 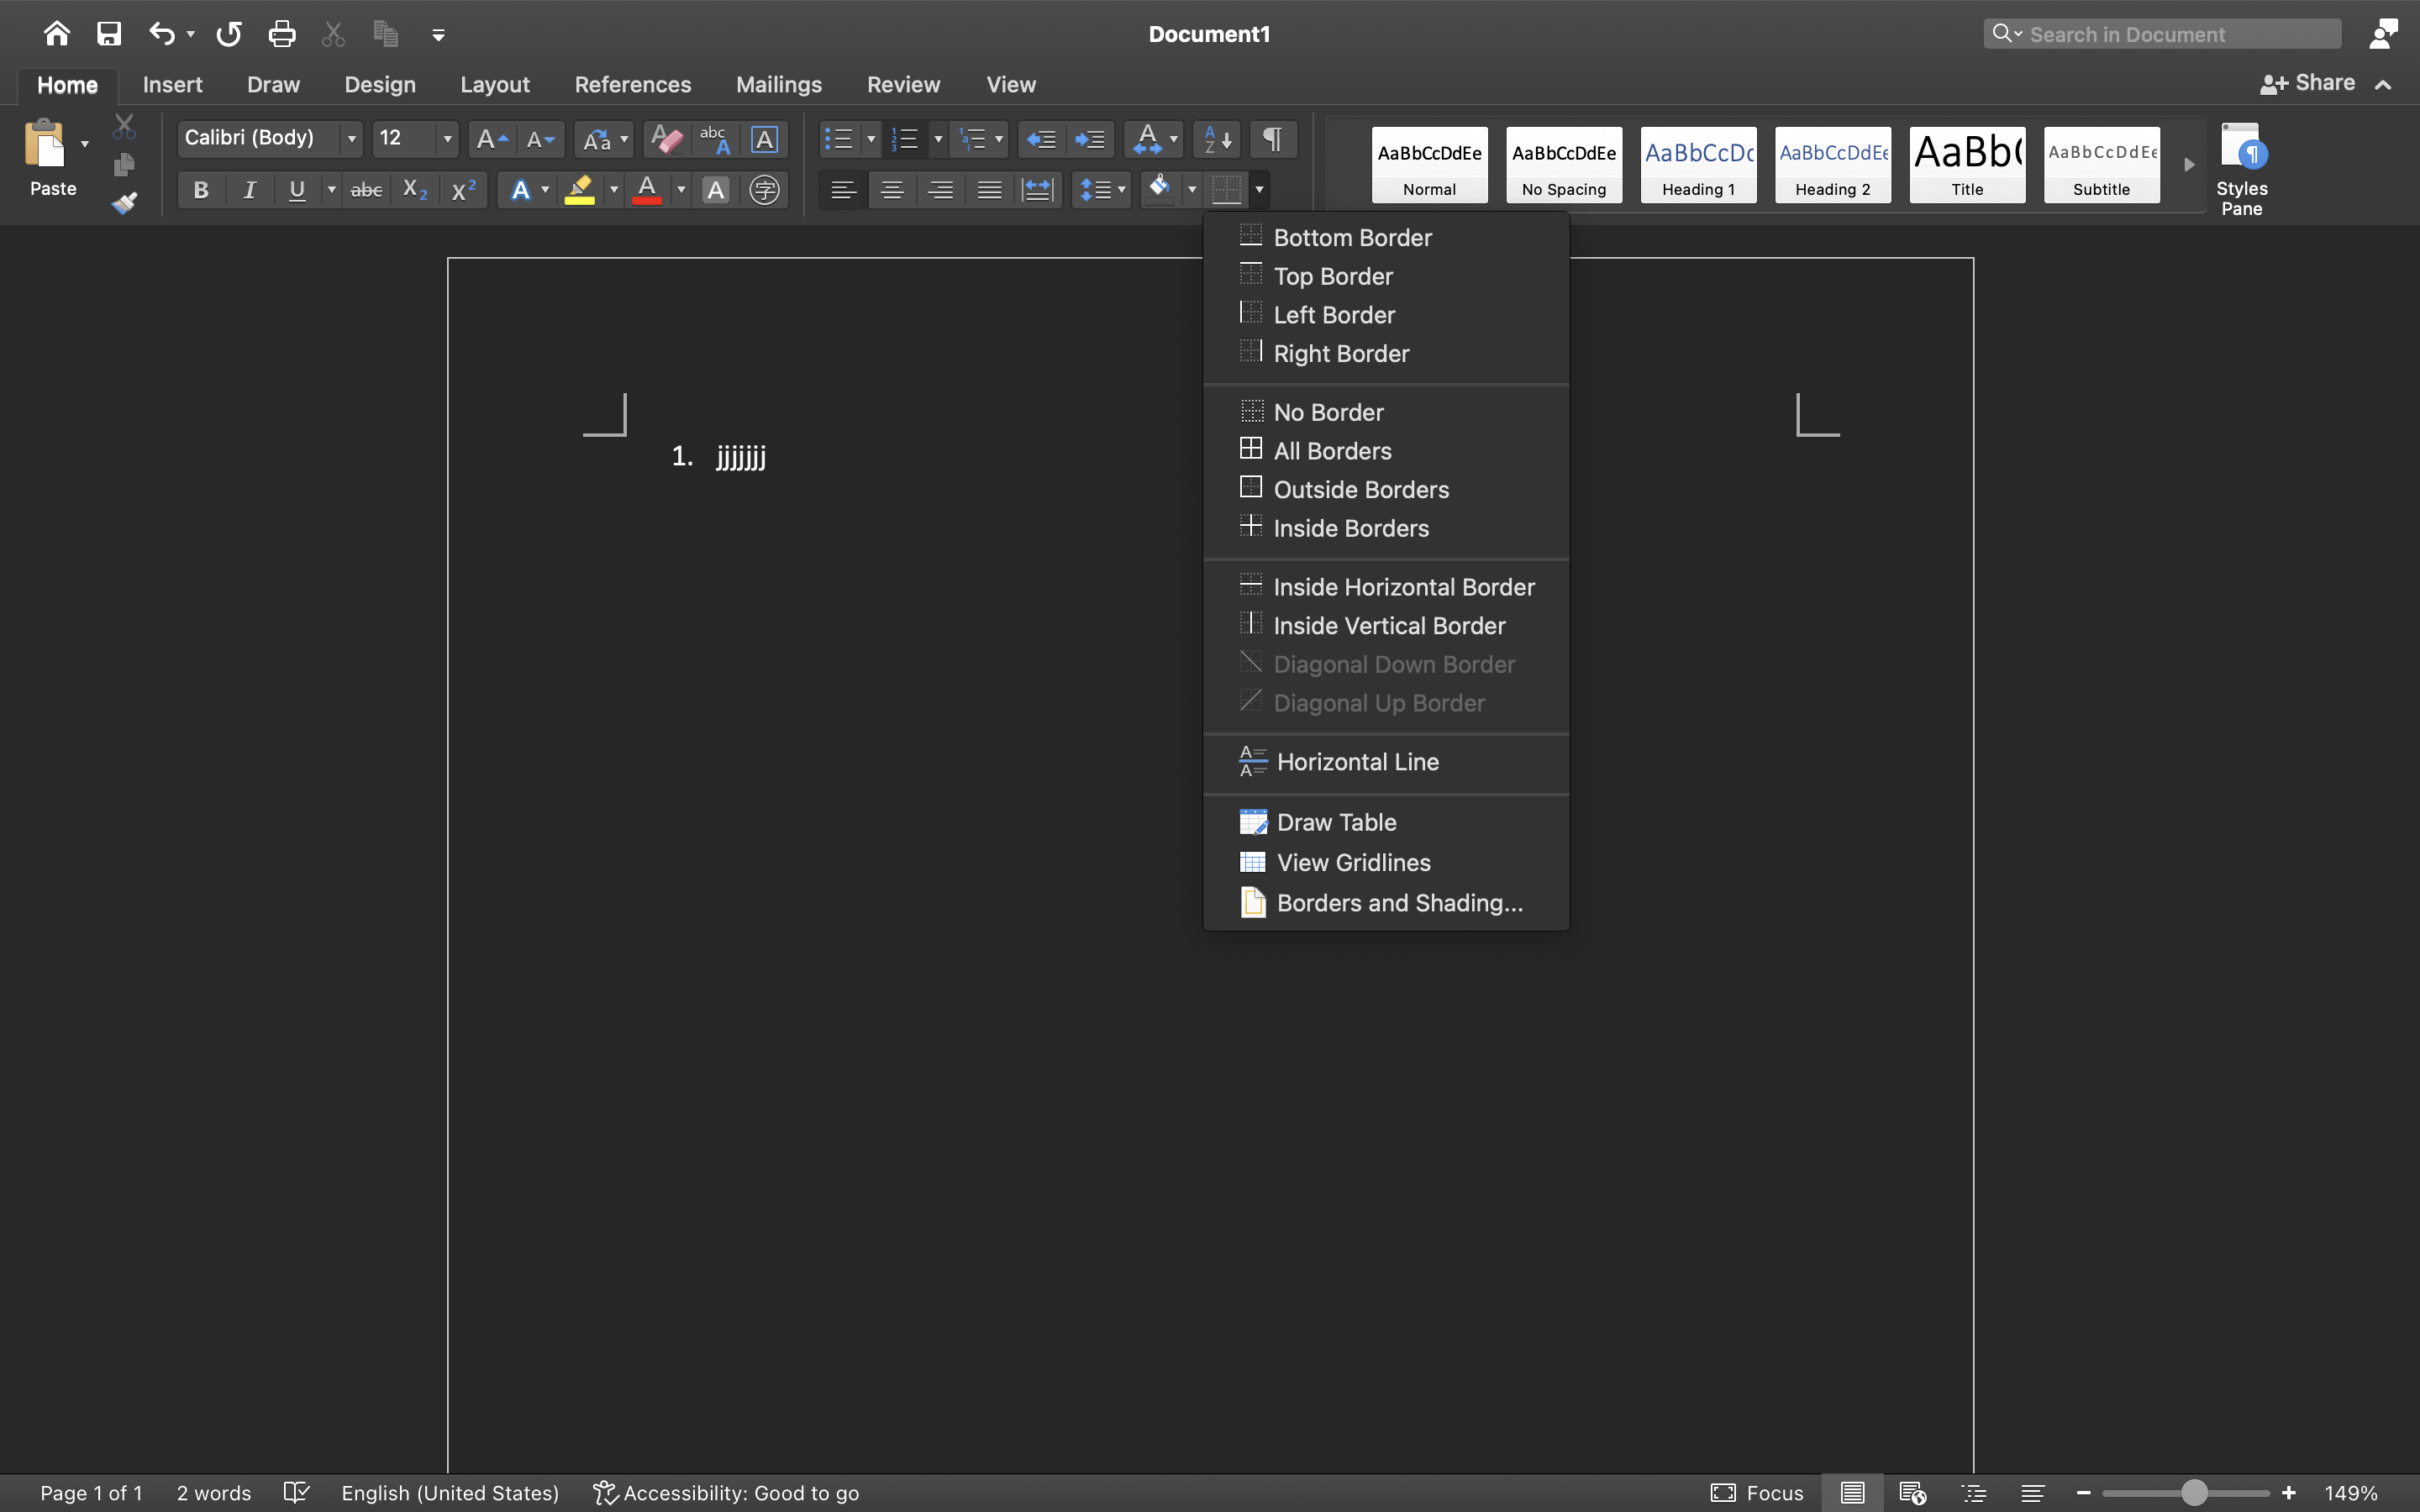 What do you see at coordinates (270, 139) in the screenshot?
I see `Calibri (Body)` at bounding box center [270, 139].